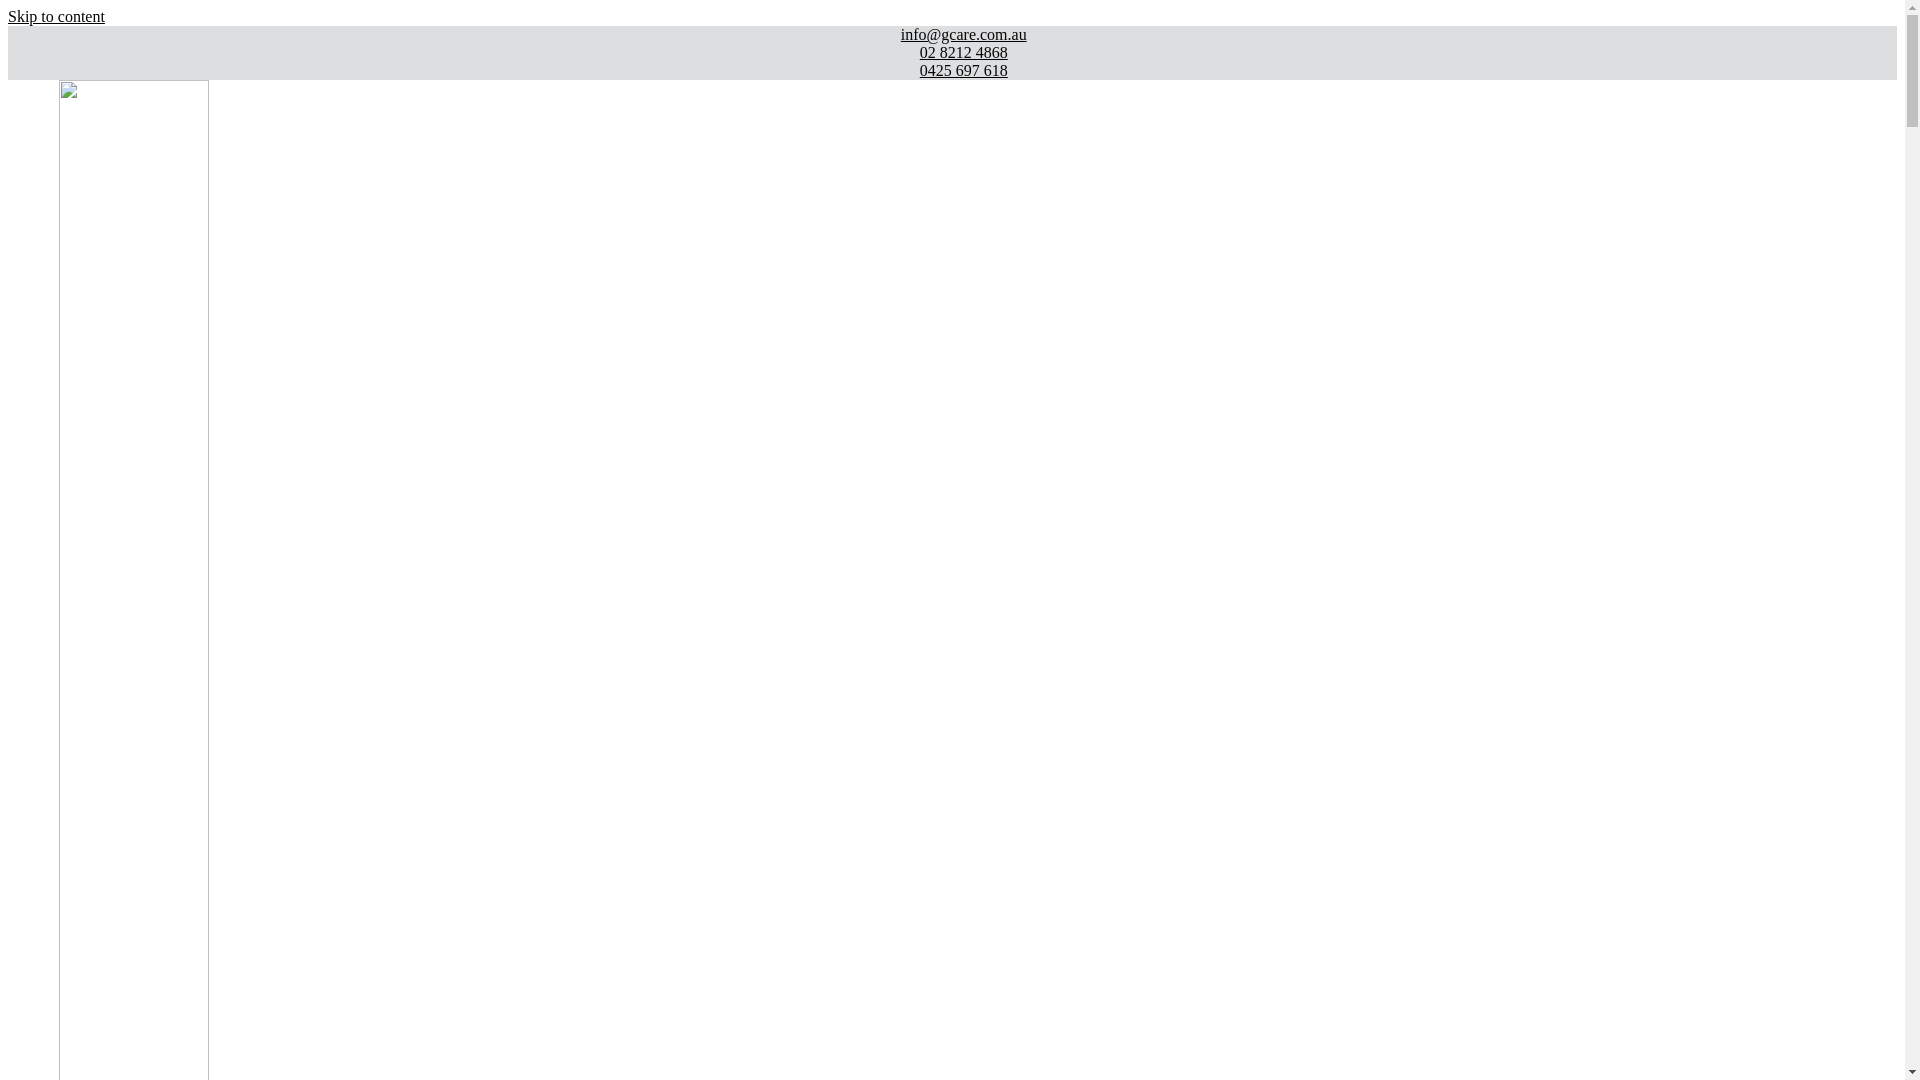 This screenshot has height=1080, width=1920. I want to click on 0425 697 618, so click(952, 71).